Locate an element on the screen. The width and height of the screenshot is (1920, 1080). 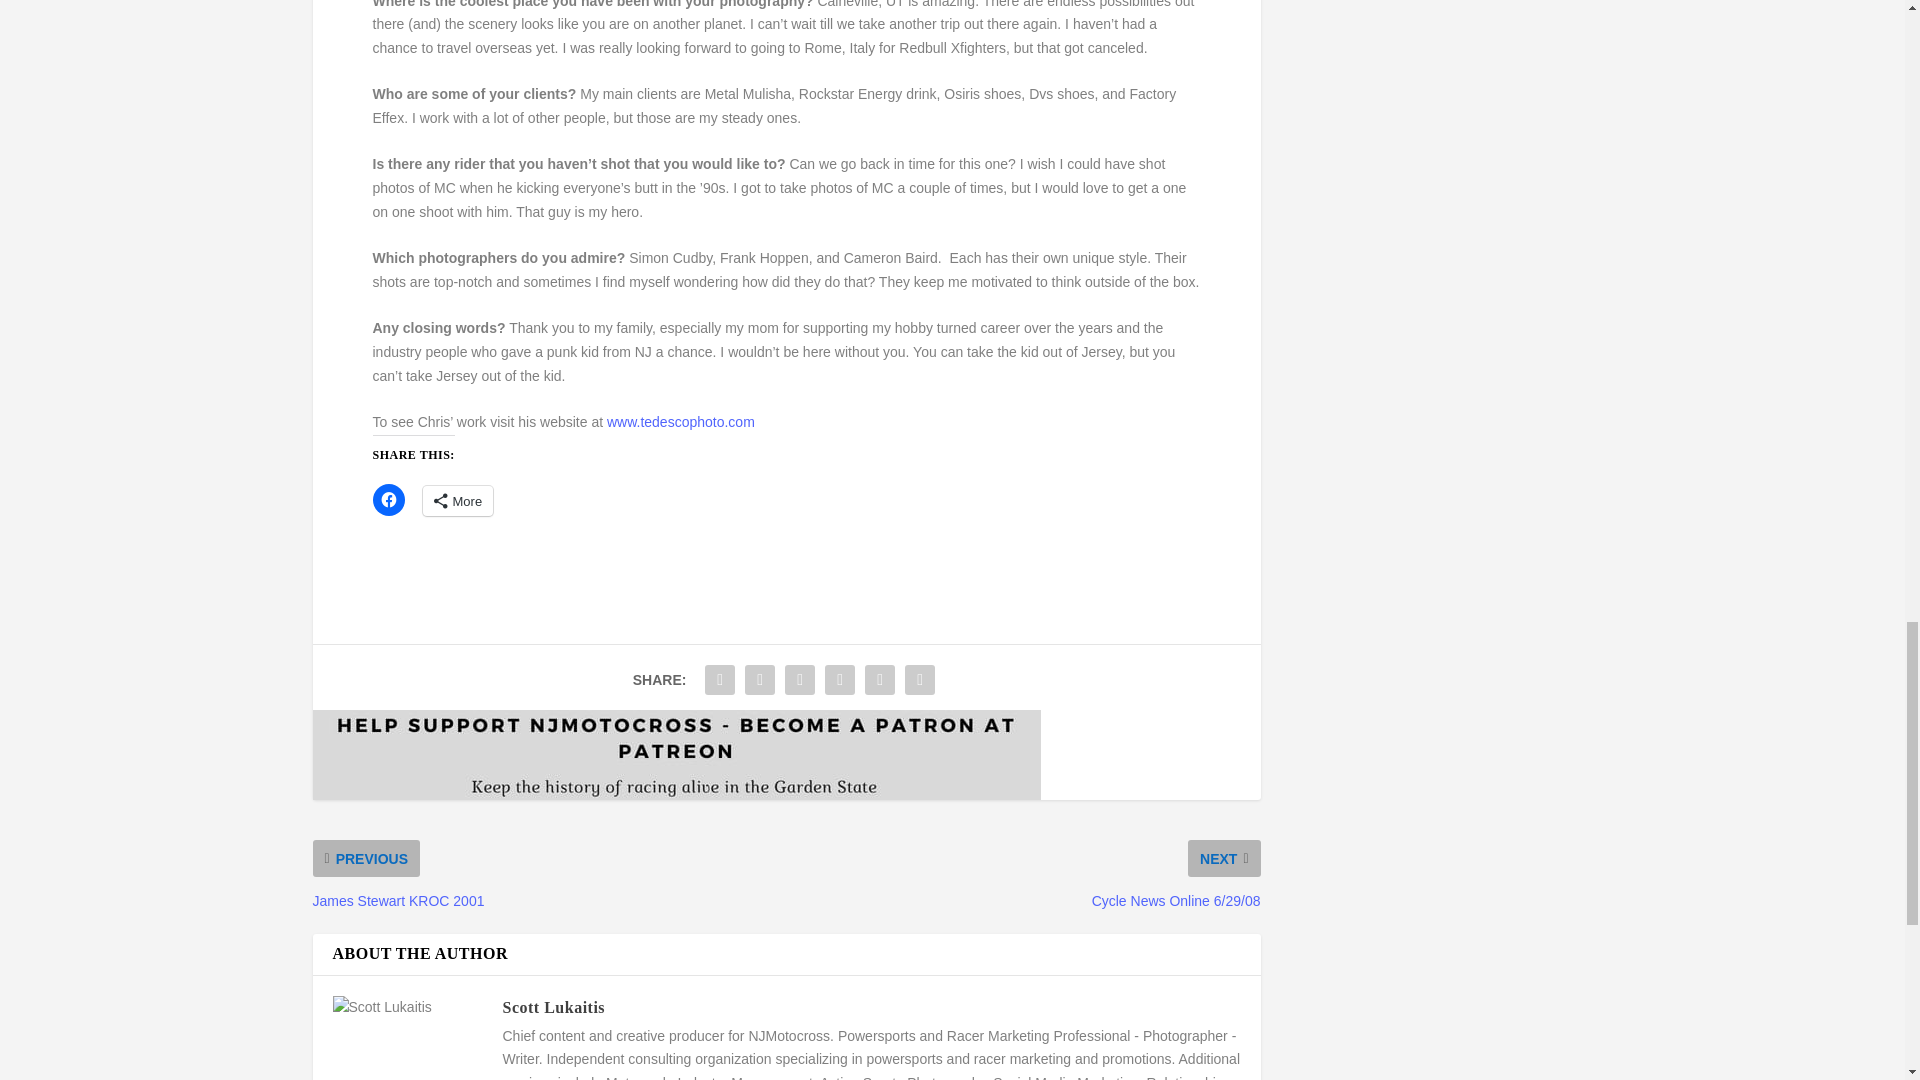
Click to share on Facebook is located at coordinates (388, 500).